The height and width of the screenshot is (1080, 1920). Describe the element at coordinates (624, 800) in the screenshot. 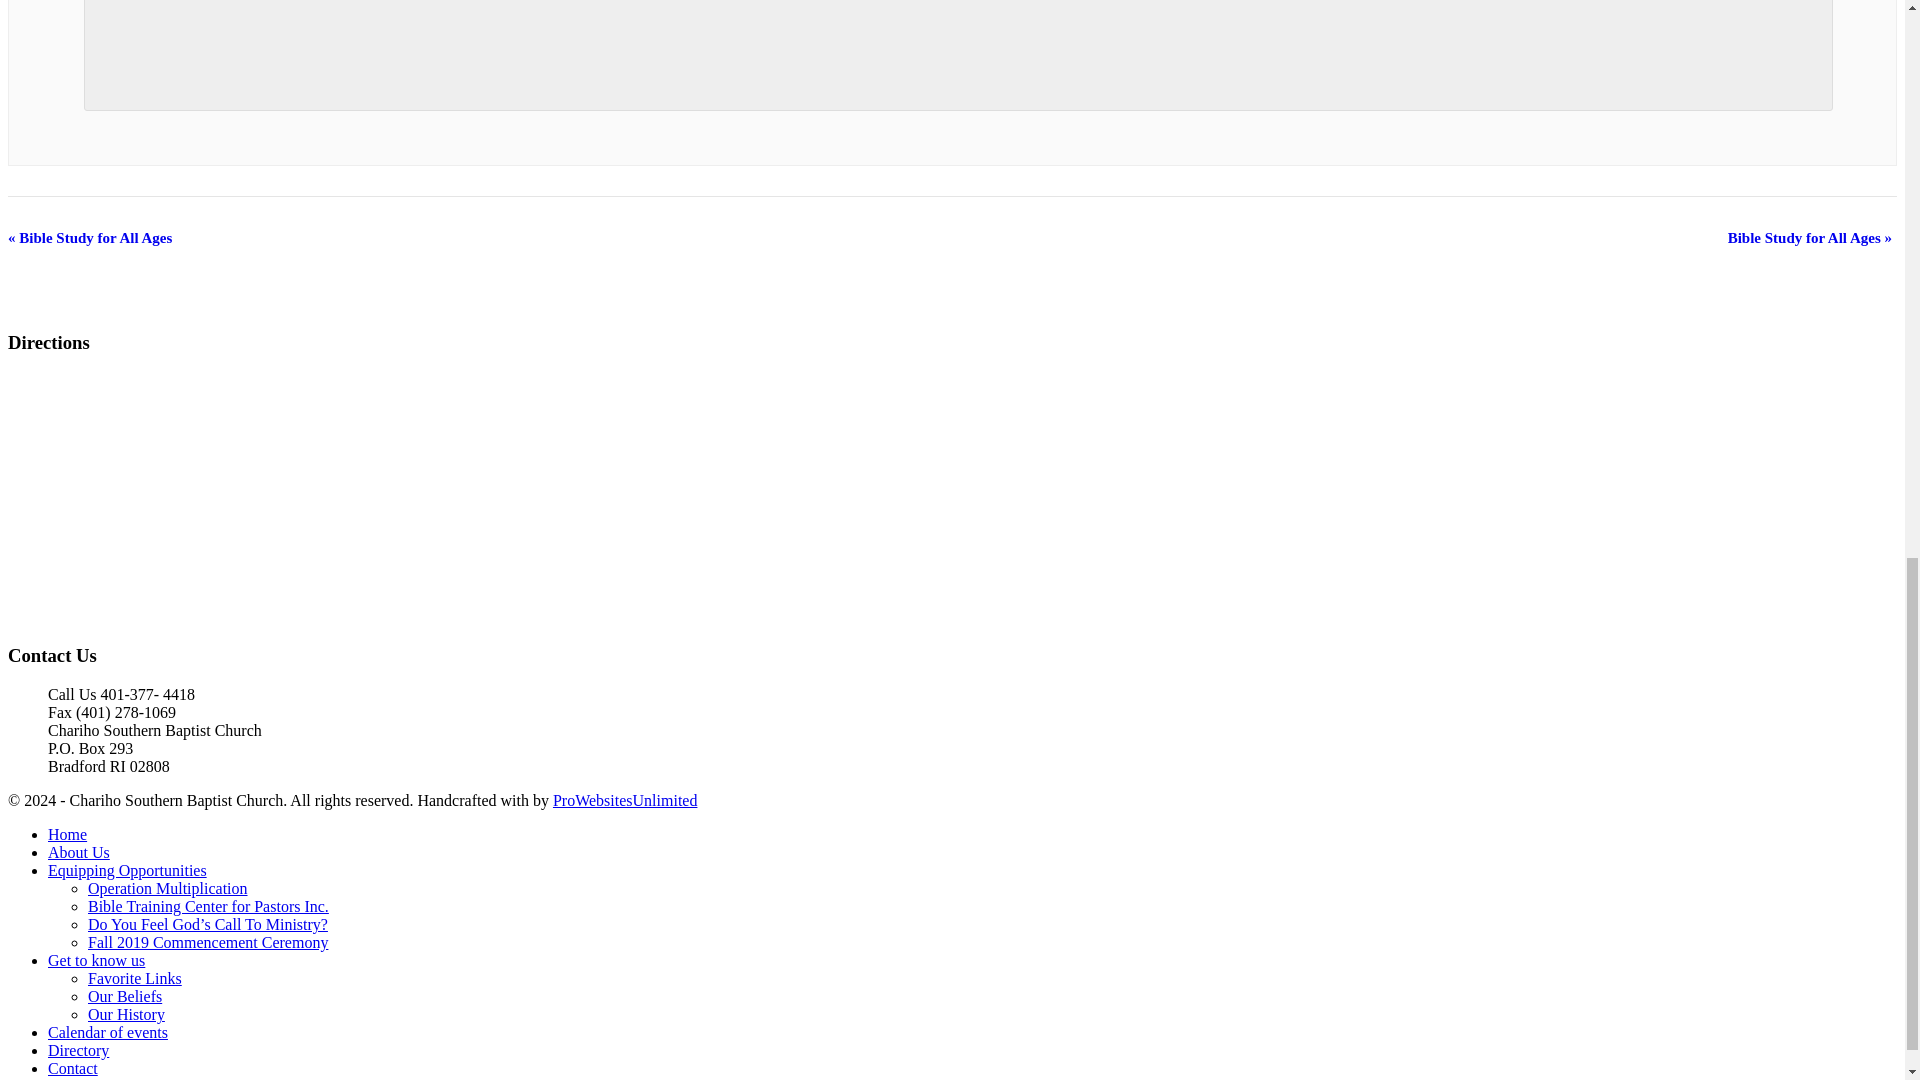

I see `ProWebsitesUnlimited` at that location.